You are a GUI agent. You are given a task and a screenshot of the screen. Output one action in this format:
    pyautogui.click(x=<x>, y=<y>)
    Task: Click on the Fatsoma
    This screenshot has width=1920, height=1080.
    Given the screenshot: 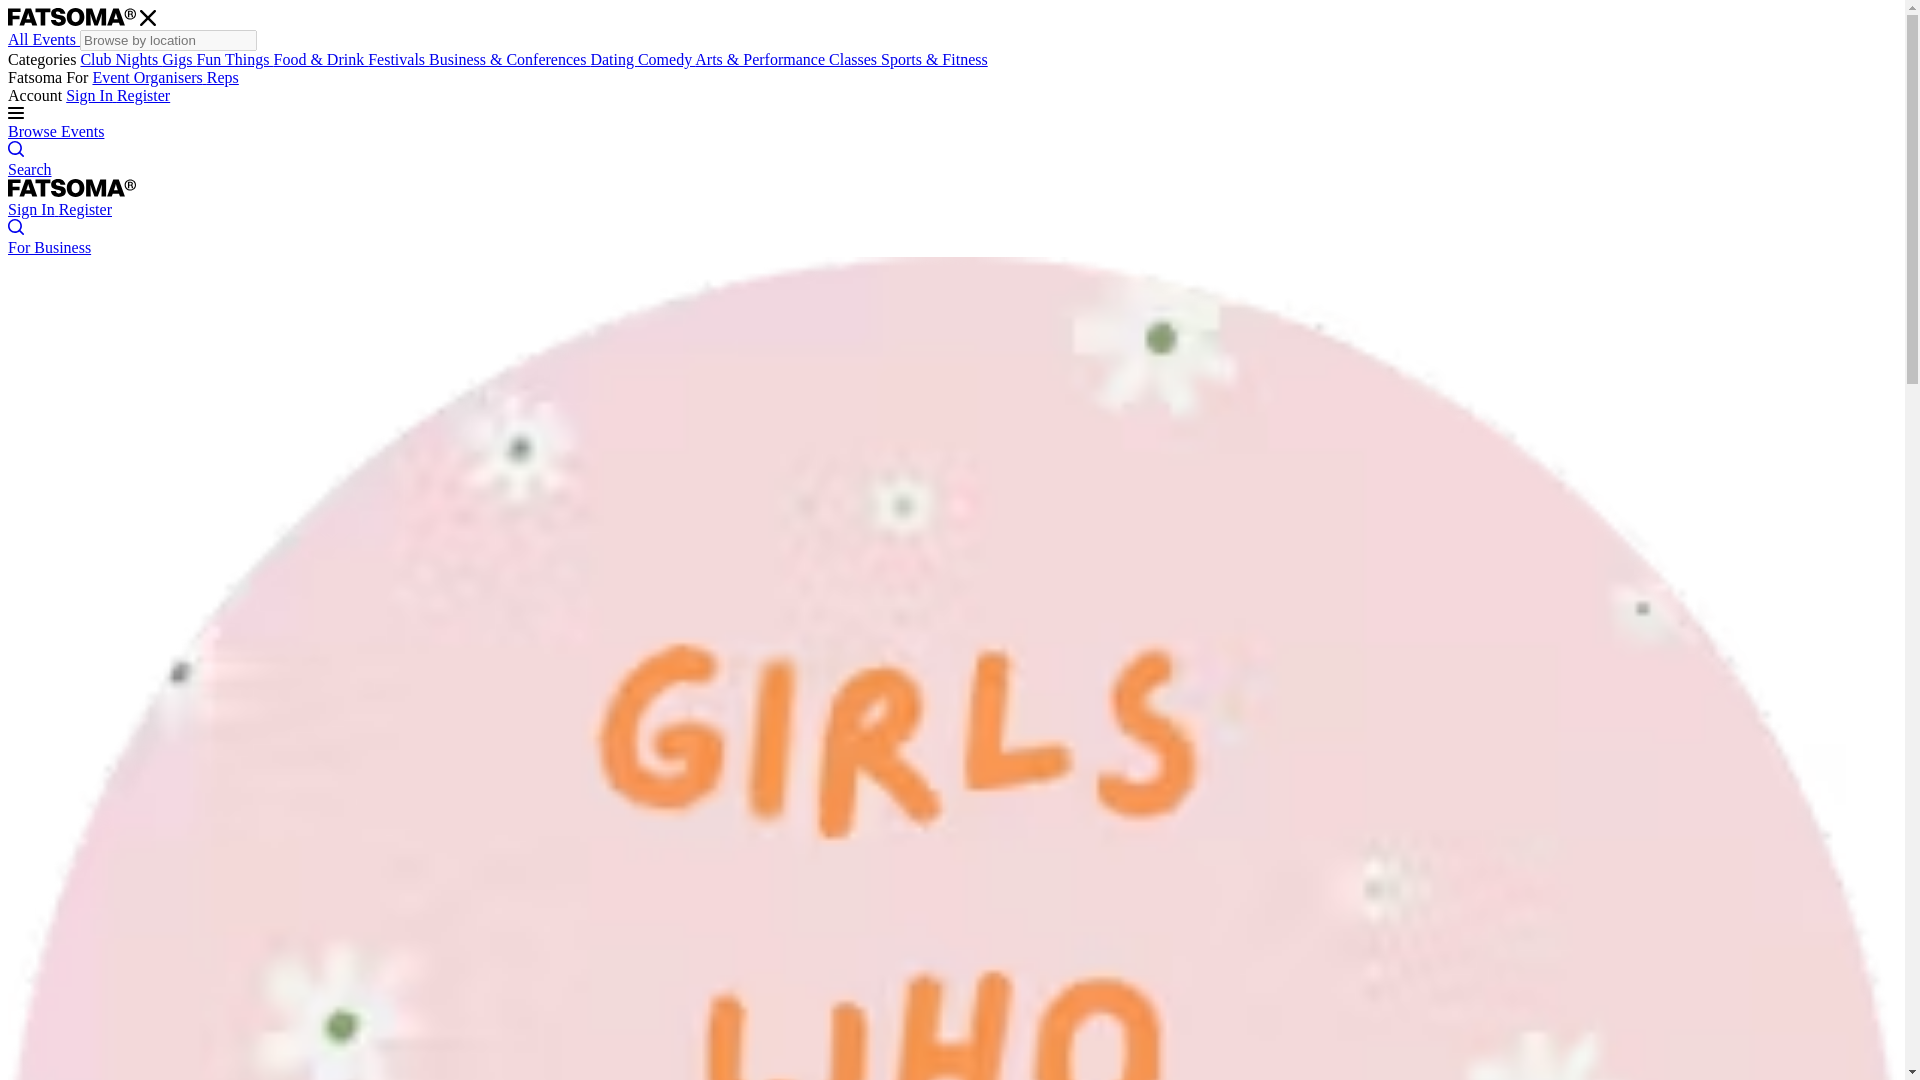 What is the action you would take?
    pyautogui.click(x=72, y=188)
    